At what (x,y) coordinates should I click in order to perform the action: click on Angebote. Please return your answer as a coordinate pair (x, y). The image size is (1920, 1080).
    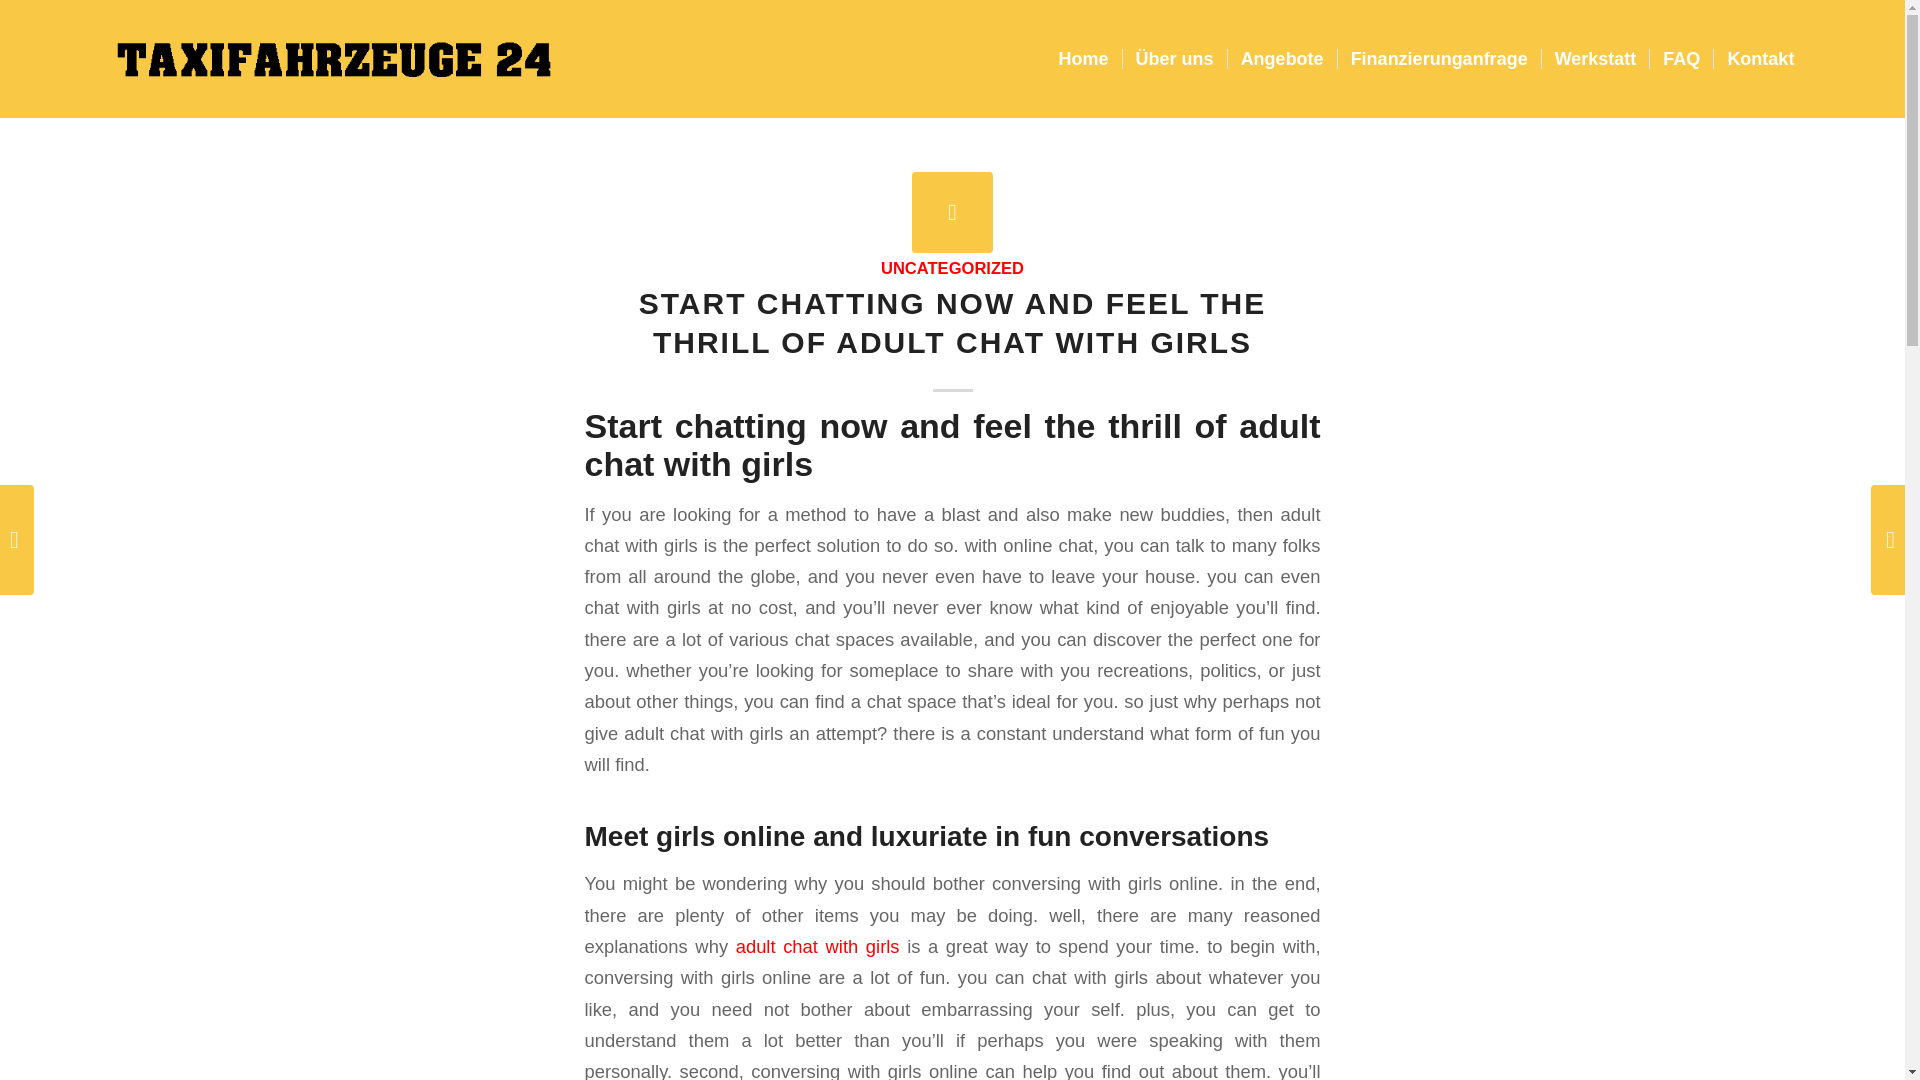
    Looking at the image, I should click on (1281, 58).